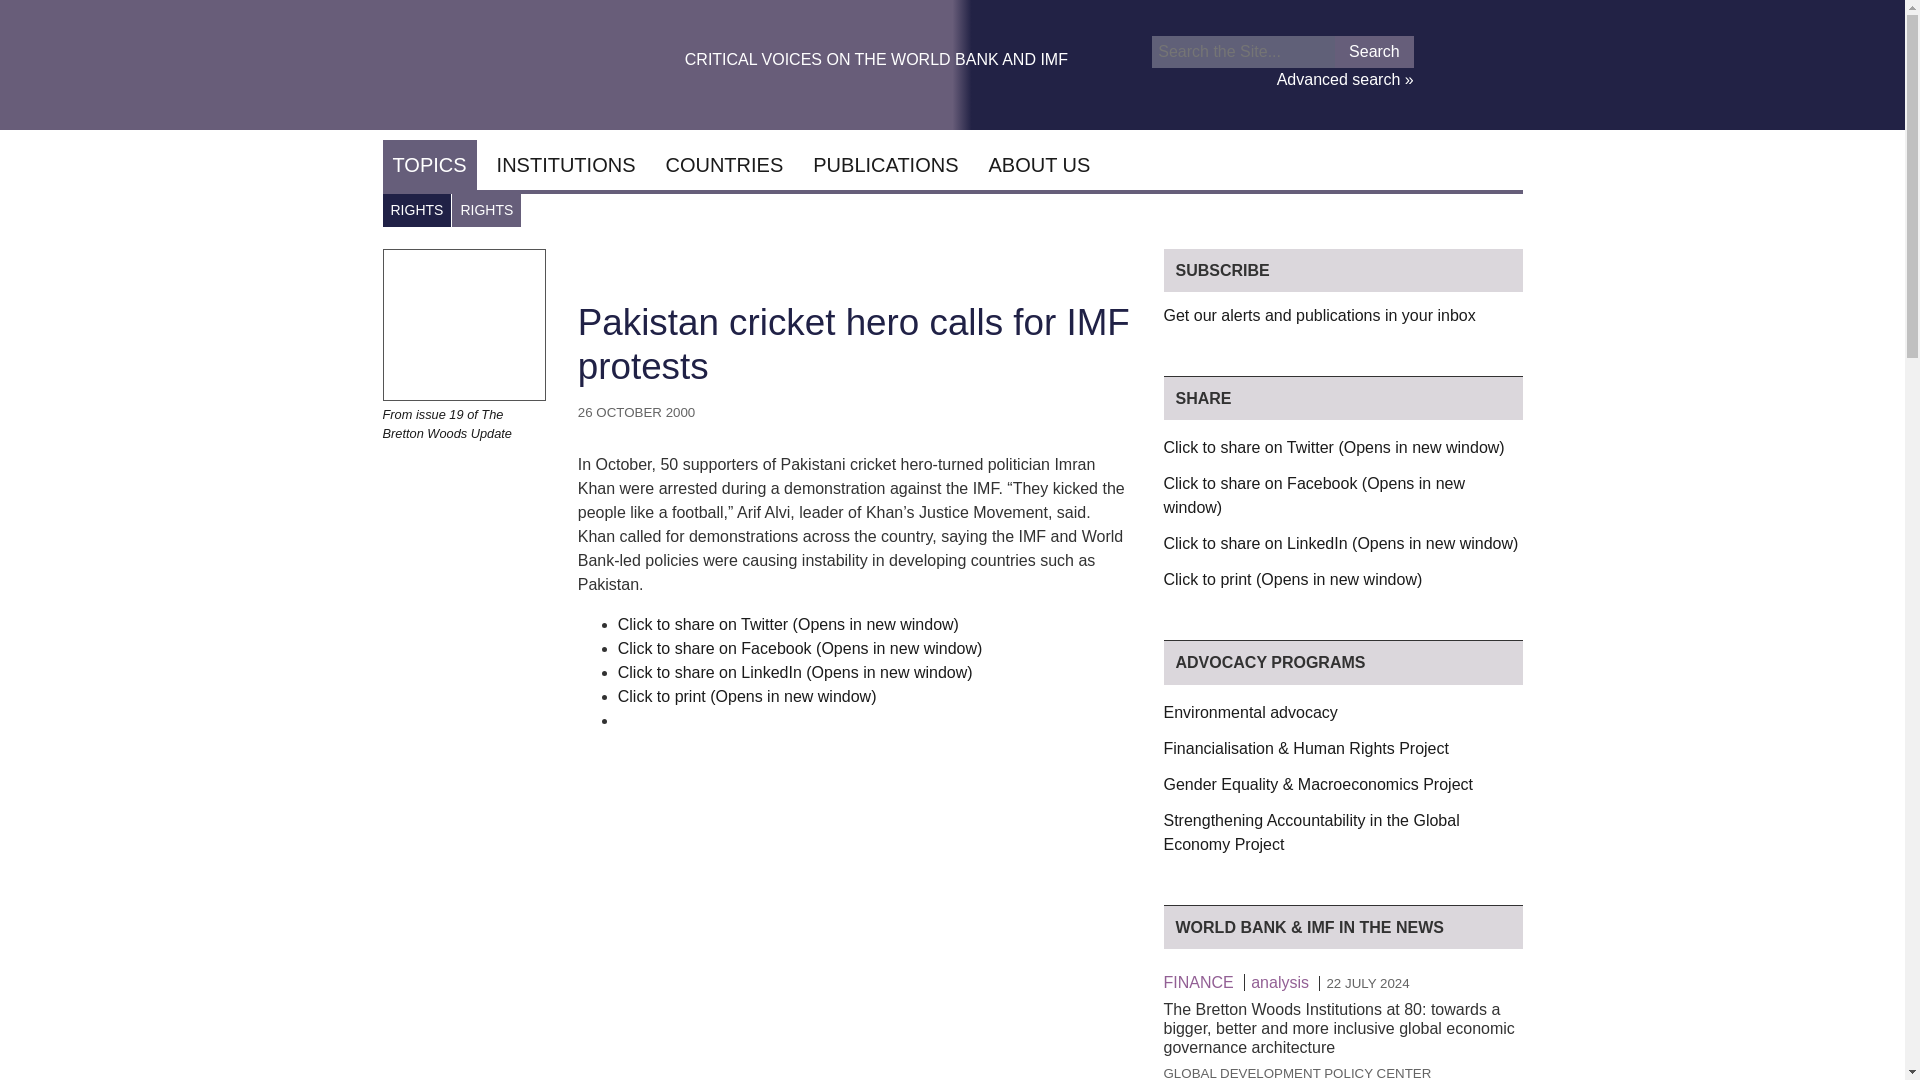 The image size is (1920, 1080). What do you see at coordinates (723, 165) in the screenshot?
I see `COUNTRIES` at bounding box center [723, 165].